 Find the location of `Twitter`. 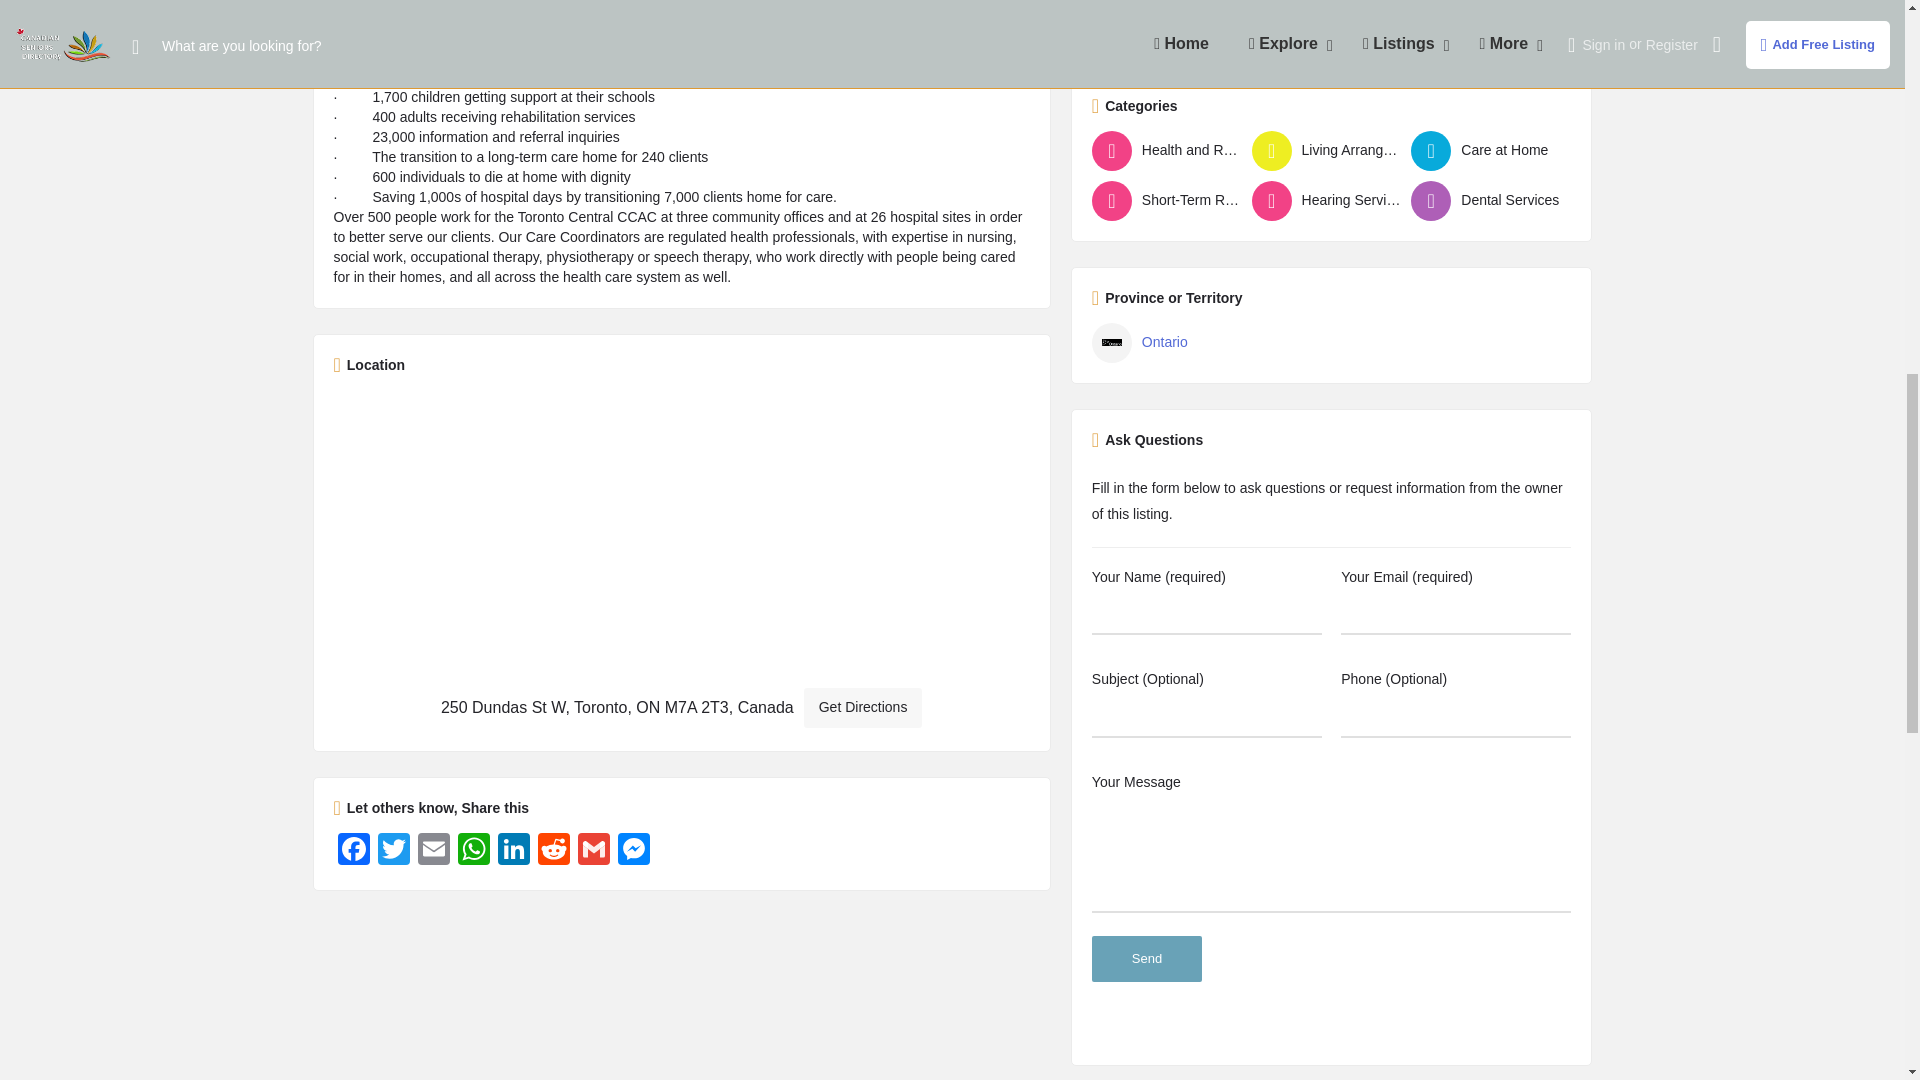

Twitter is located at coordinates (394, 851).